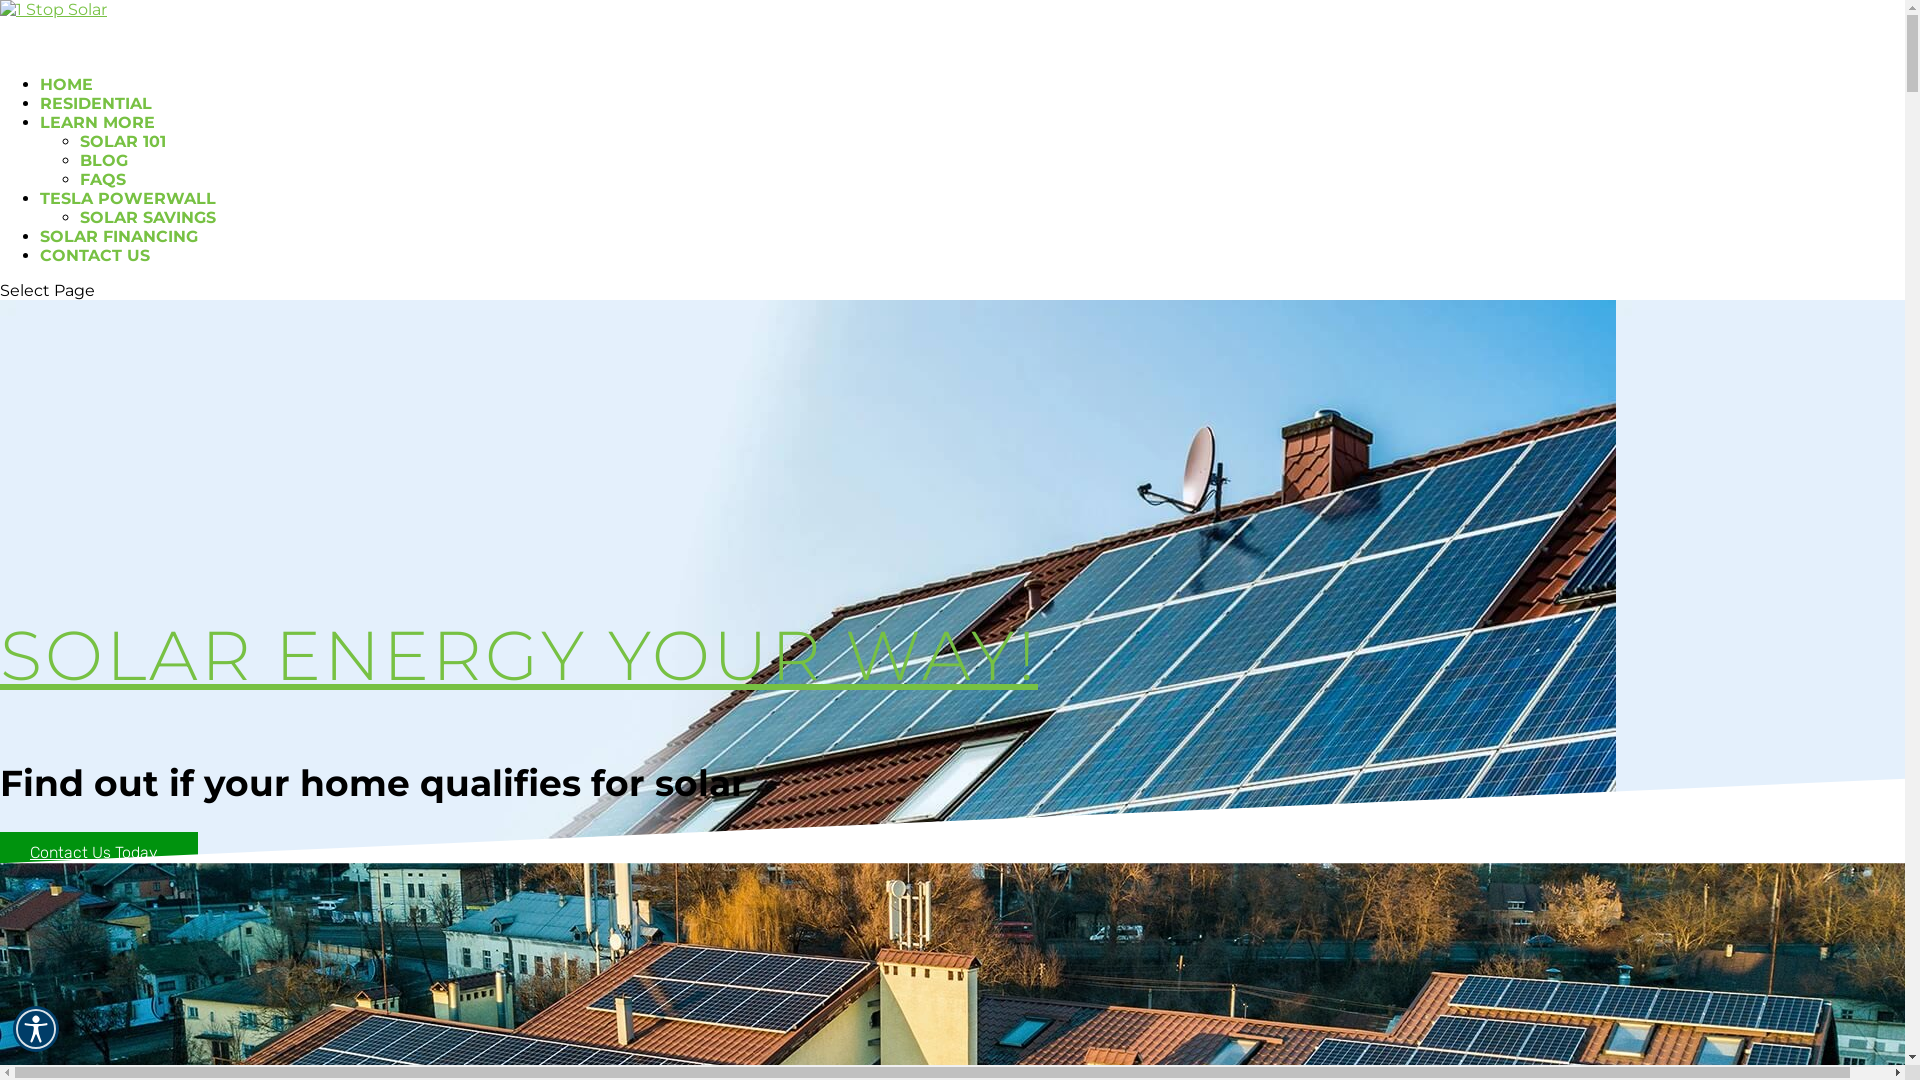 The width and height of the screenshot is (1920, 1080). Describe the element at coordinates (103, 180) in the screenshot. I see `FAQS` at that location.